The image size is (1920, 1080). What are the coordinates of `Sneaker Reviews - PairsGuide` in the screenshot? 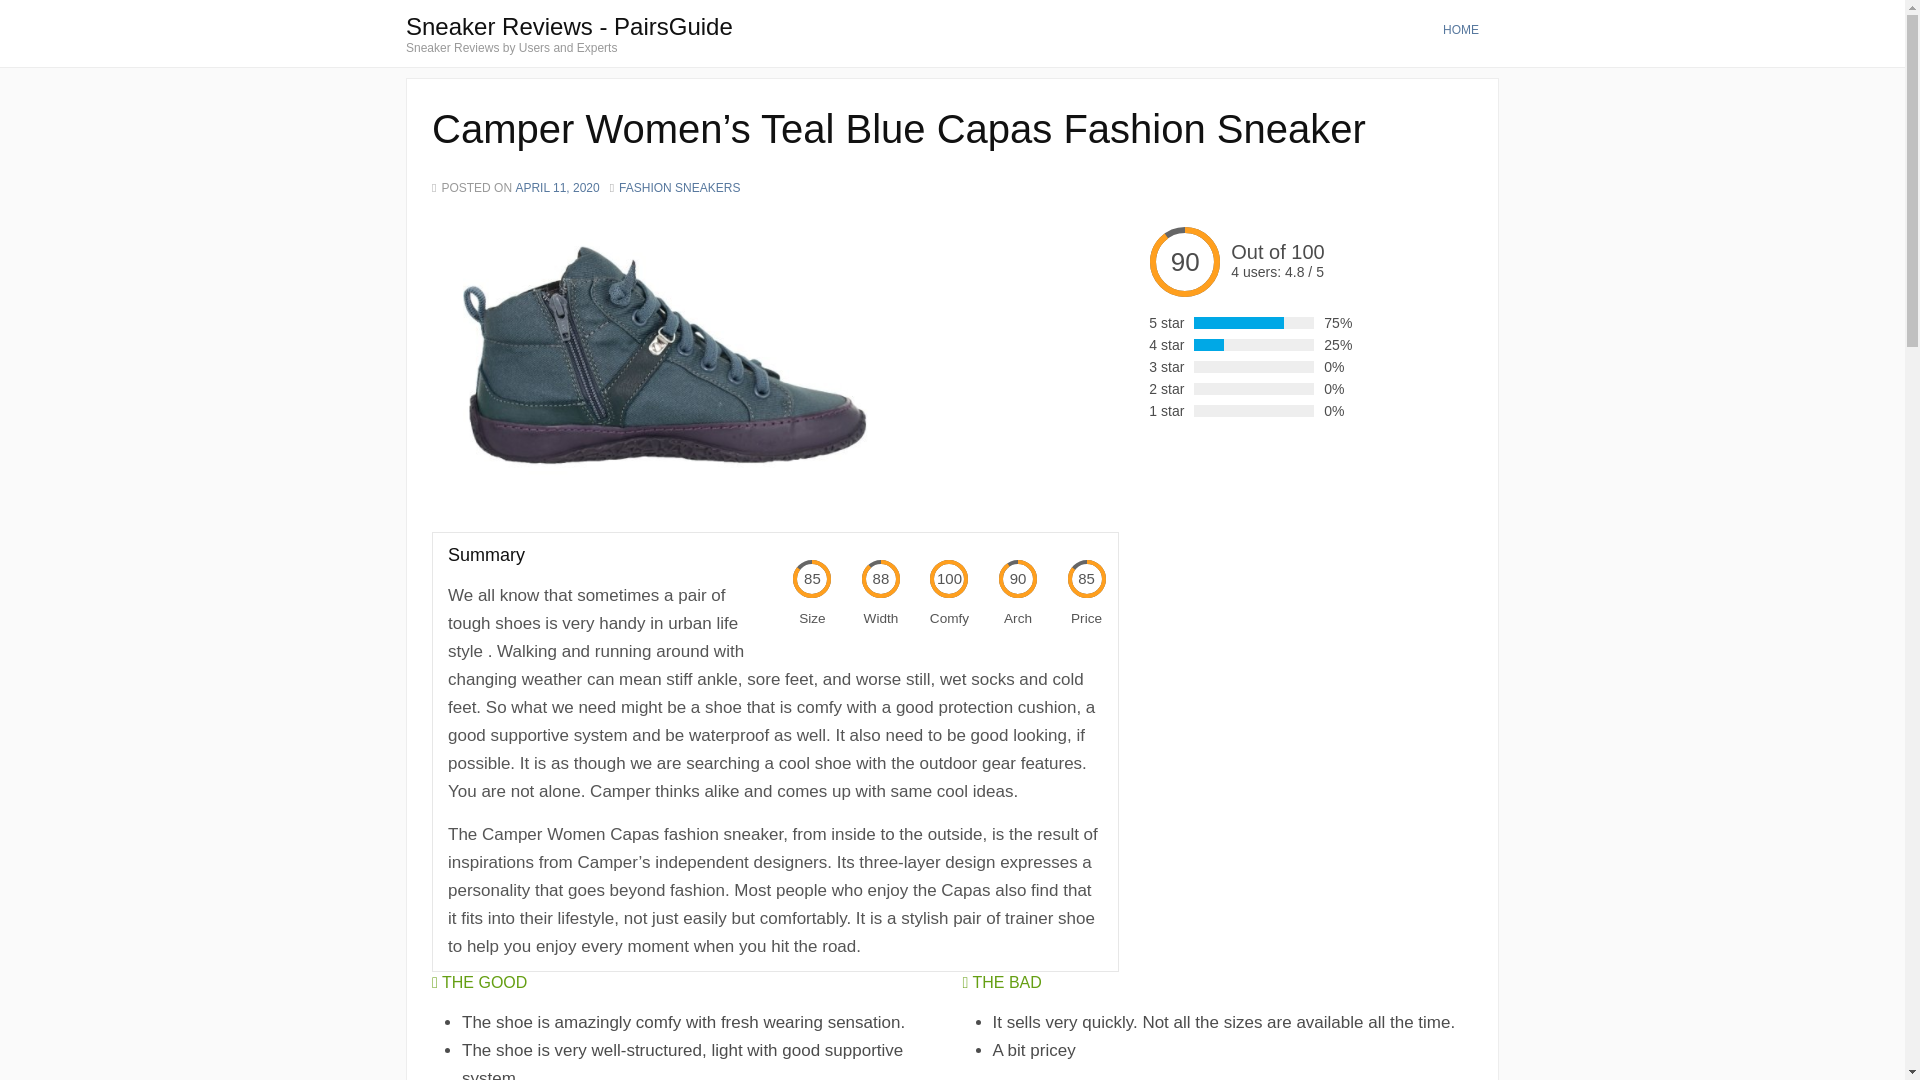 It's located at (569, 26).